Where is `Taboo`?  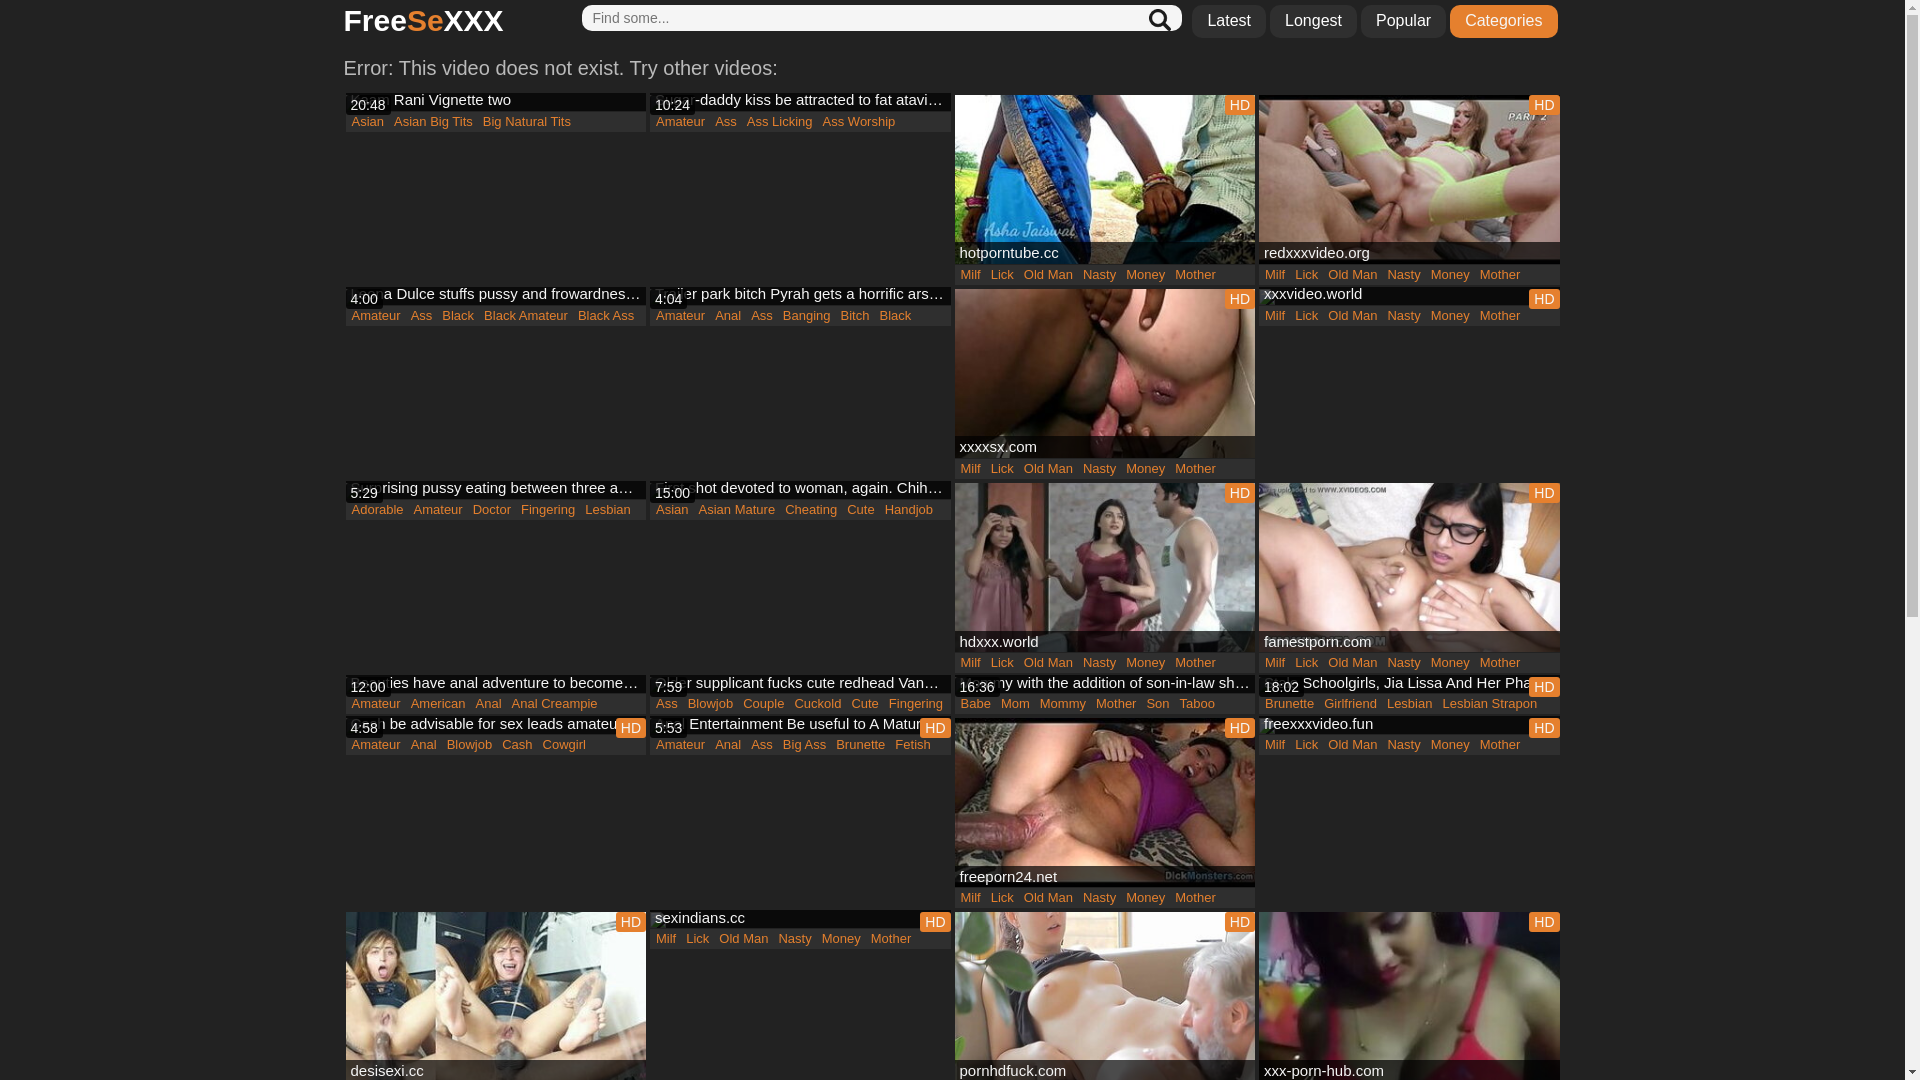 Taboo is located at coordinates (1198, 704).